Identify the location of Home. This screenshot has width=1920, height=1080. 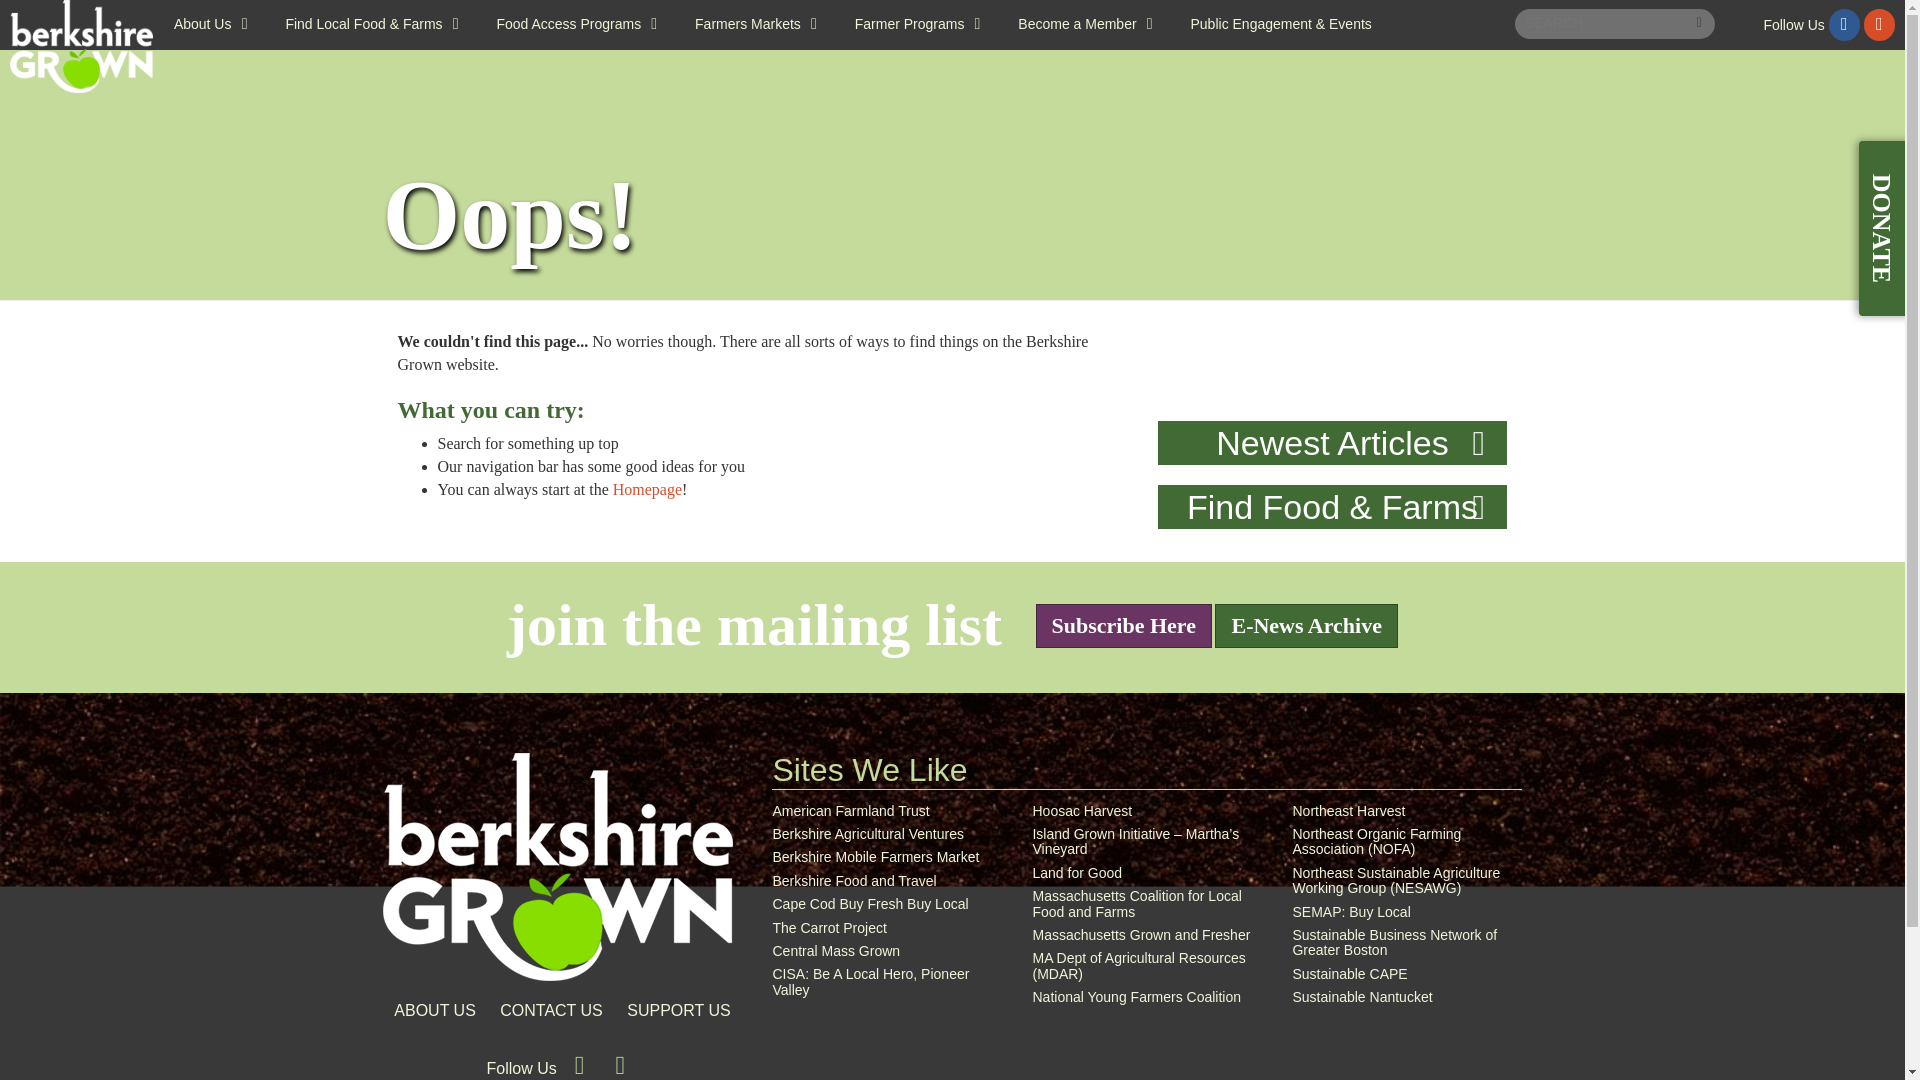
(81, 46).